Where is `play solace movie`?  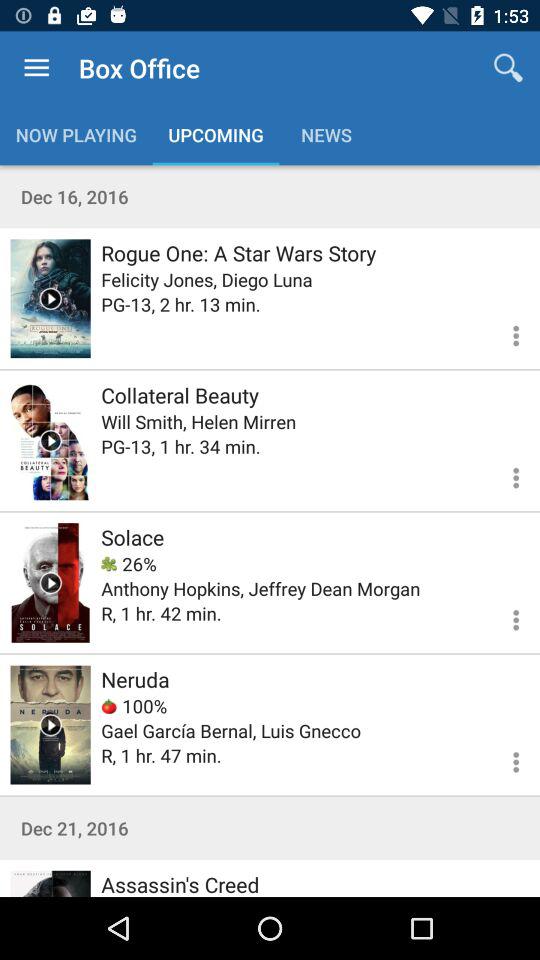 play solace movie is located at coordinates (50, 582).